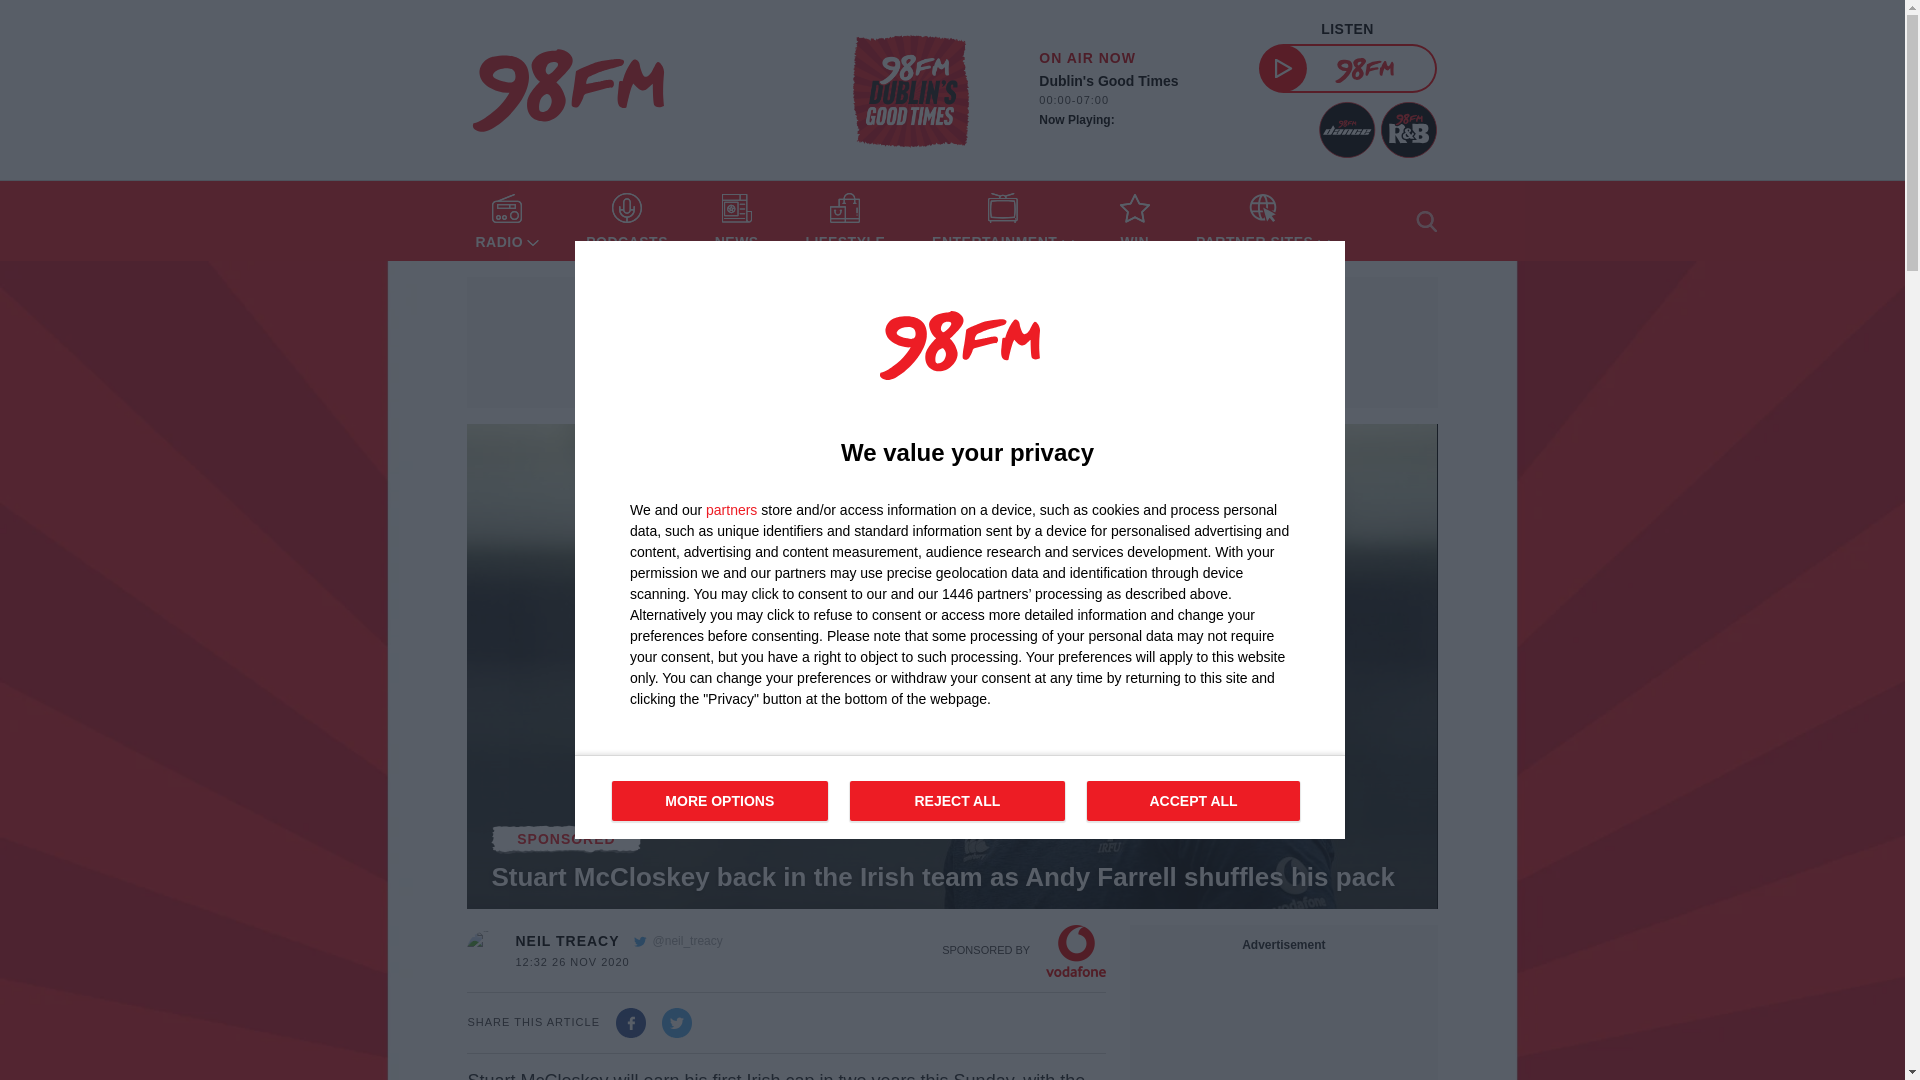 Image resolution: width=1920 pixels, height=1080 pixels. Describe the element at coordinates (1192, 800) in the screenshot. I see `MORE OPTIONS` at that location.